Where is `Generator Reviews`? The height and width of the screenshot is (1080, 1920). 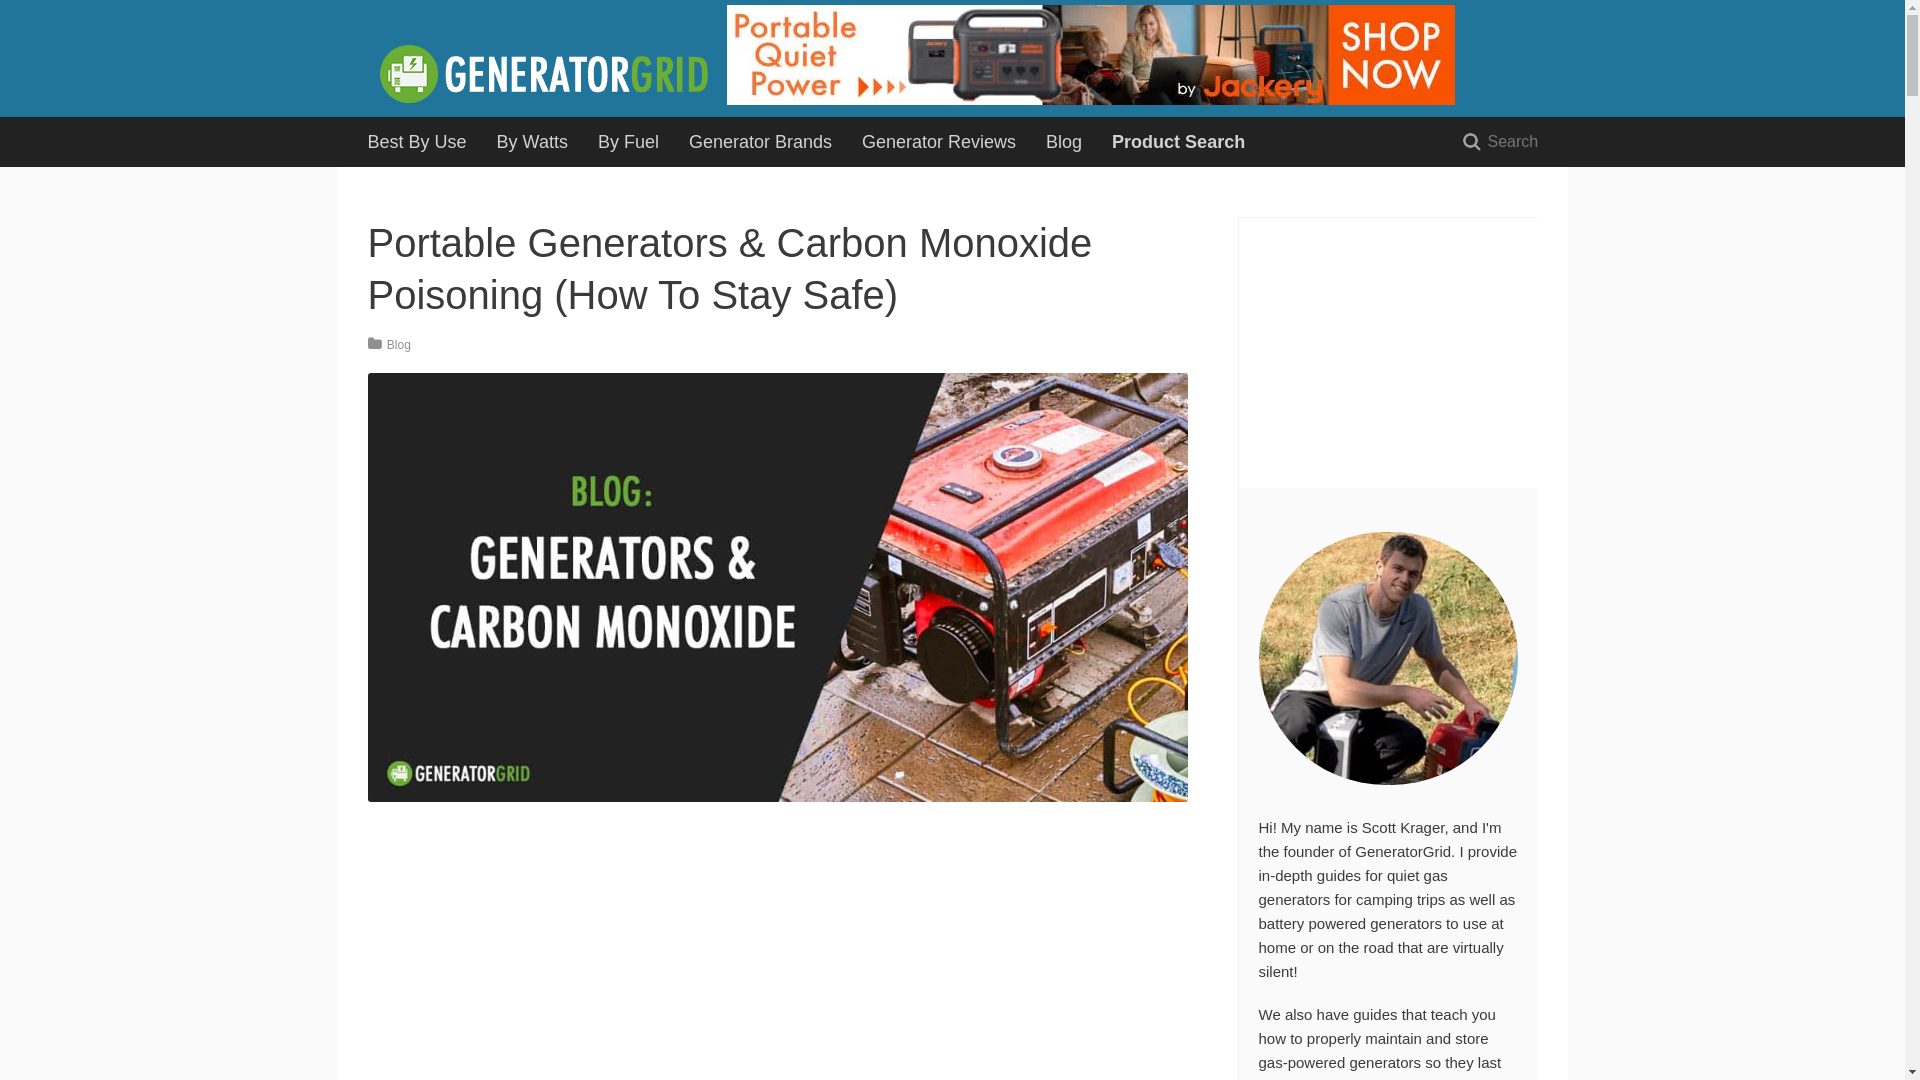
Generator Reviews is located at coordinates (938, 142).